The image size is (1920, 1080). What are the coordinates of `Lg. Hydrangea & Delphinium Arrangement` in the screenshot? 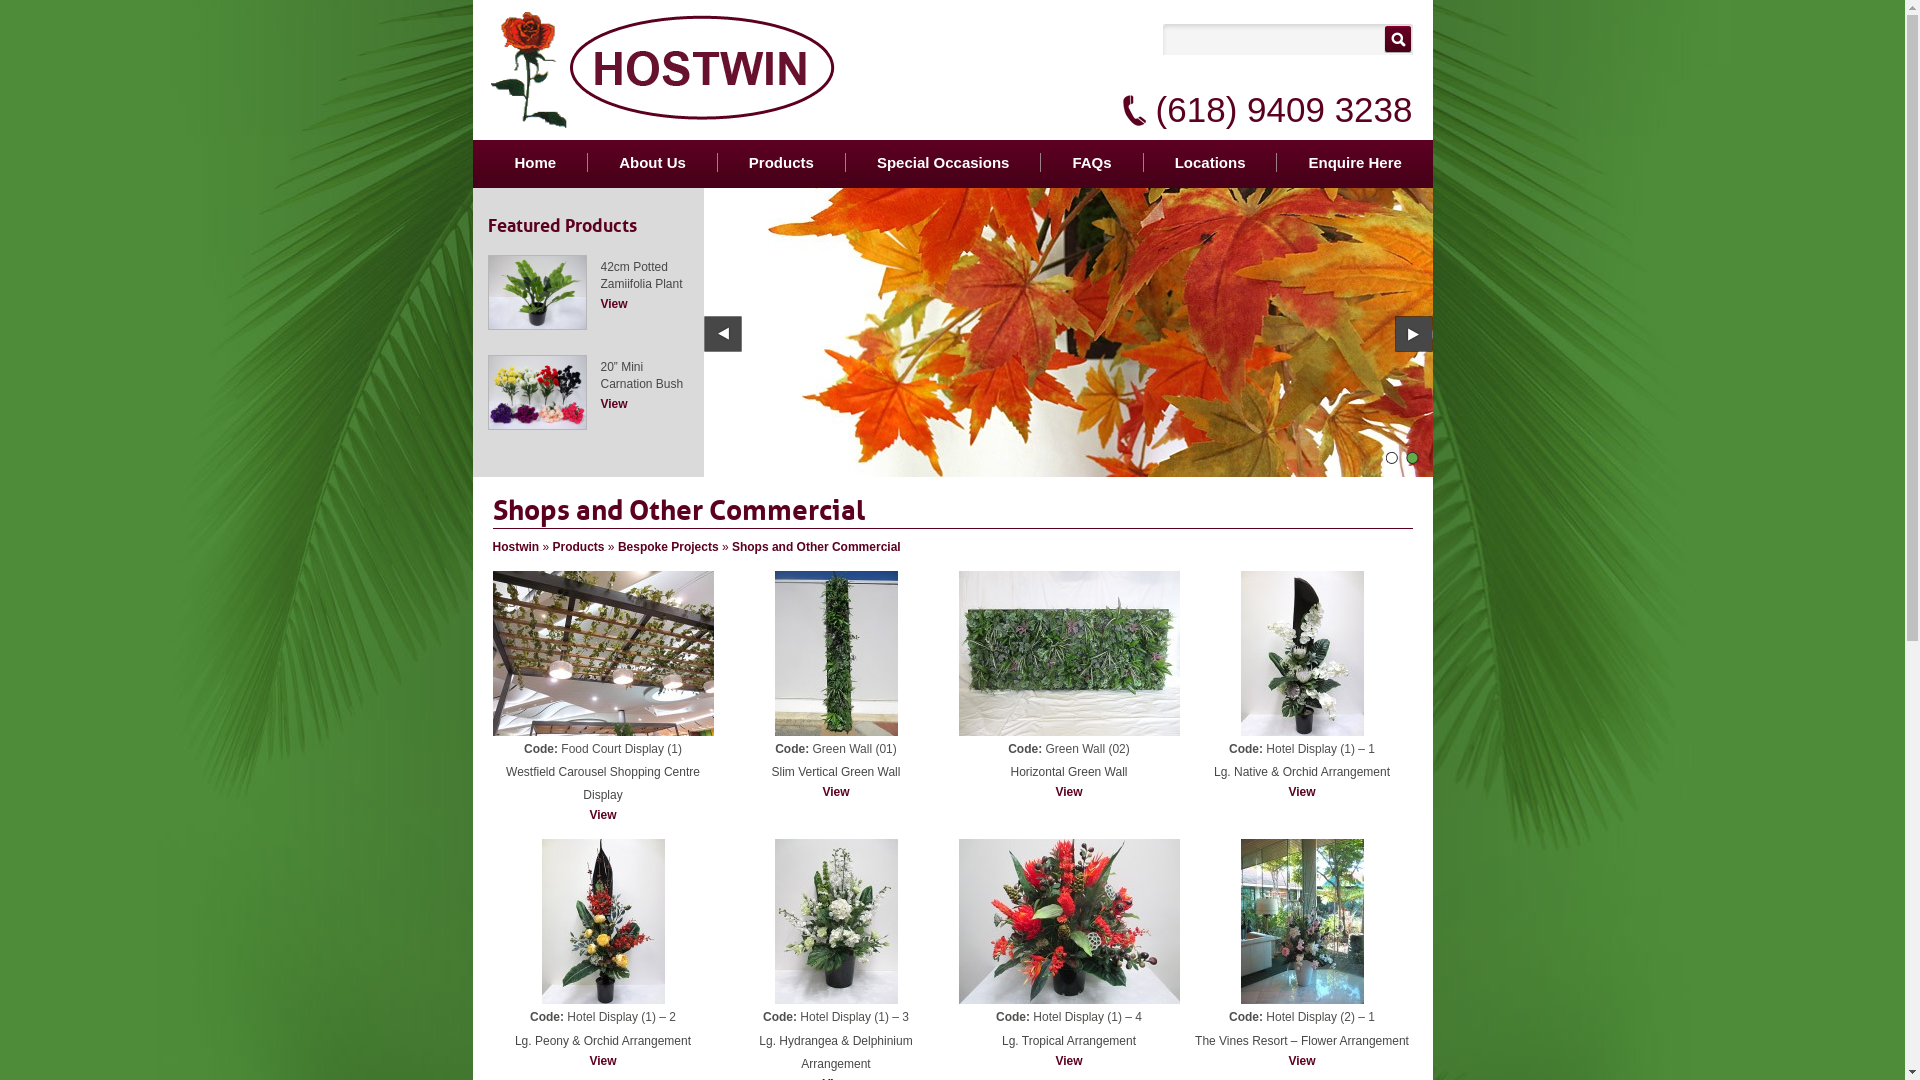 It's located at (836, 922).